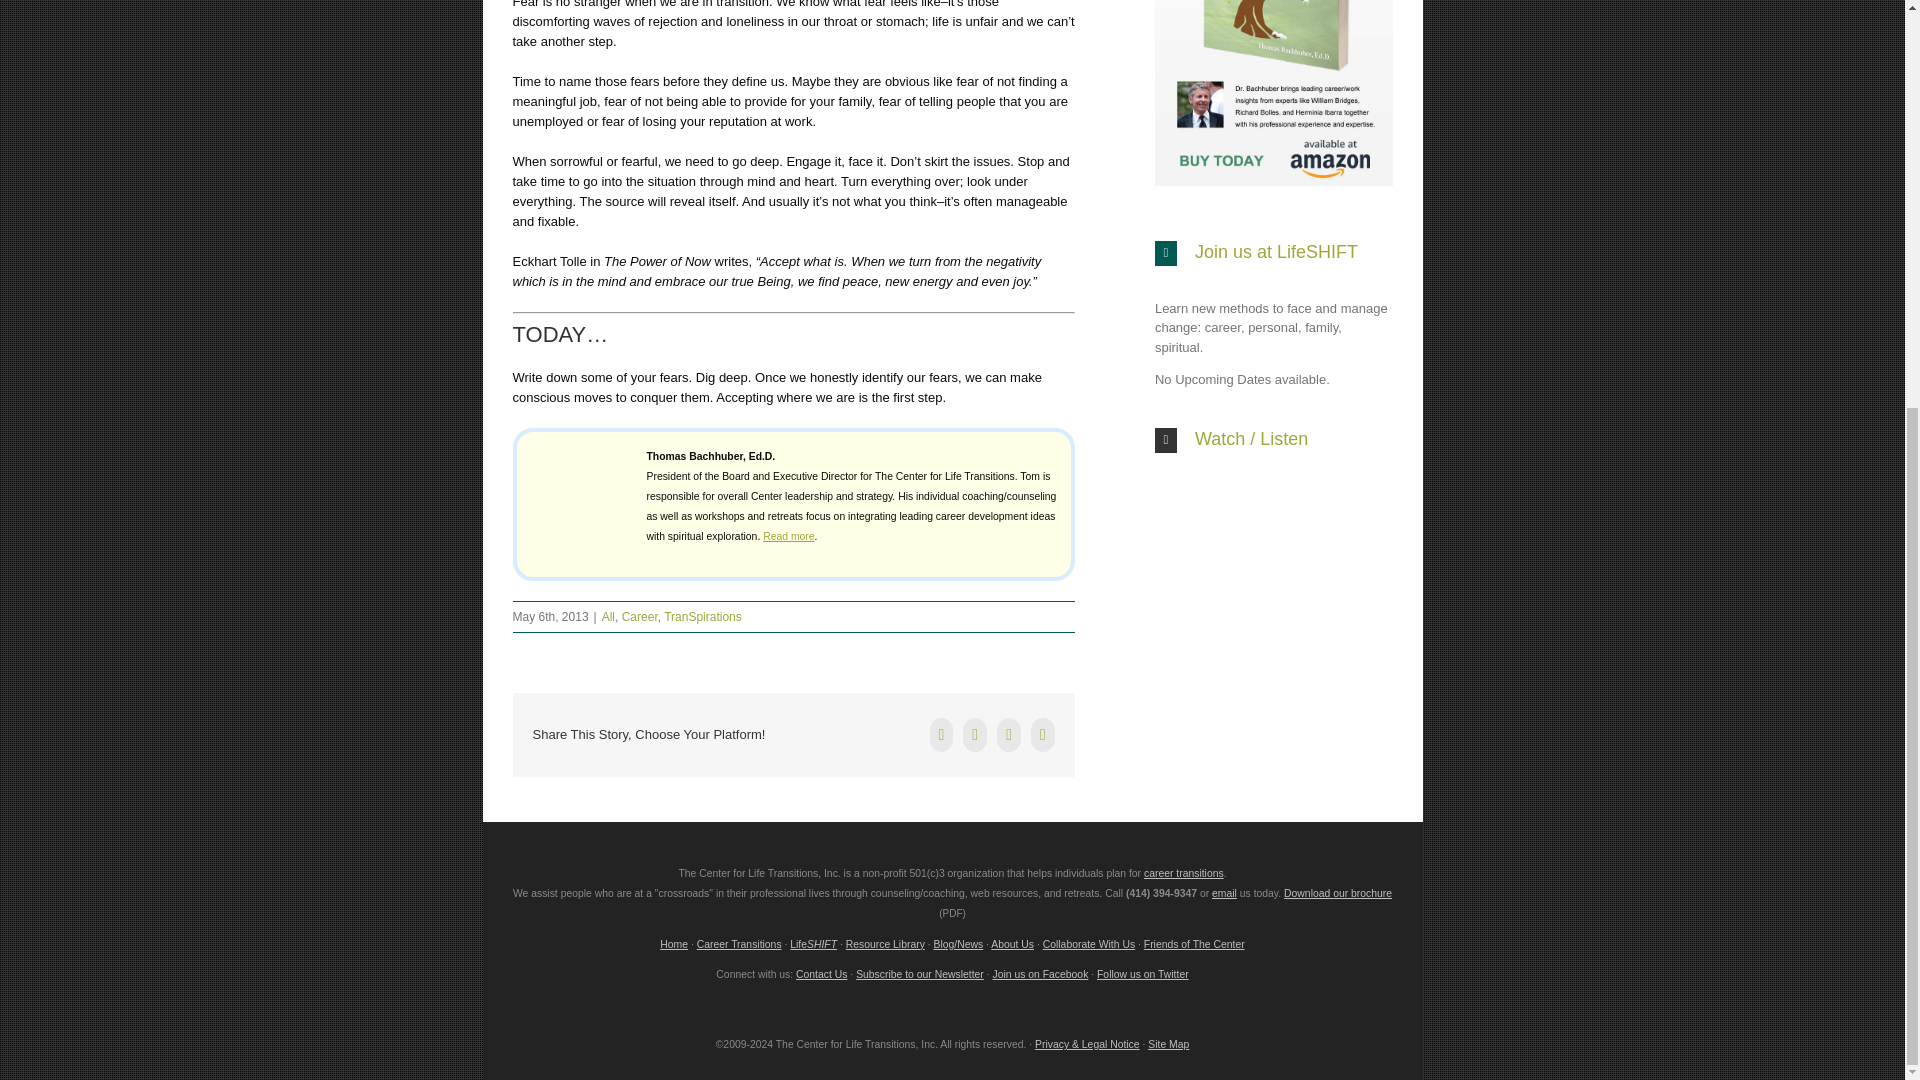  Describe the element at coordinates (1338, 892) in the screenshot. I see `Brochure - The Center for Life Transitions, Inc.` at that location.